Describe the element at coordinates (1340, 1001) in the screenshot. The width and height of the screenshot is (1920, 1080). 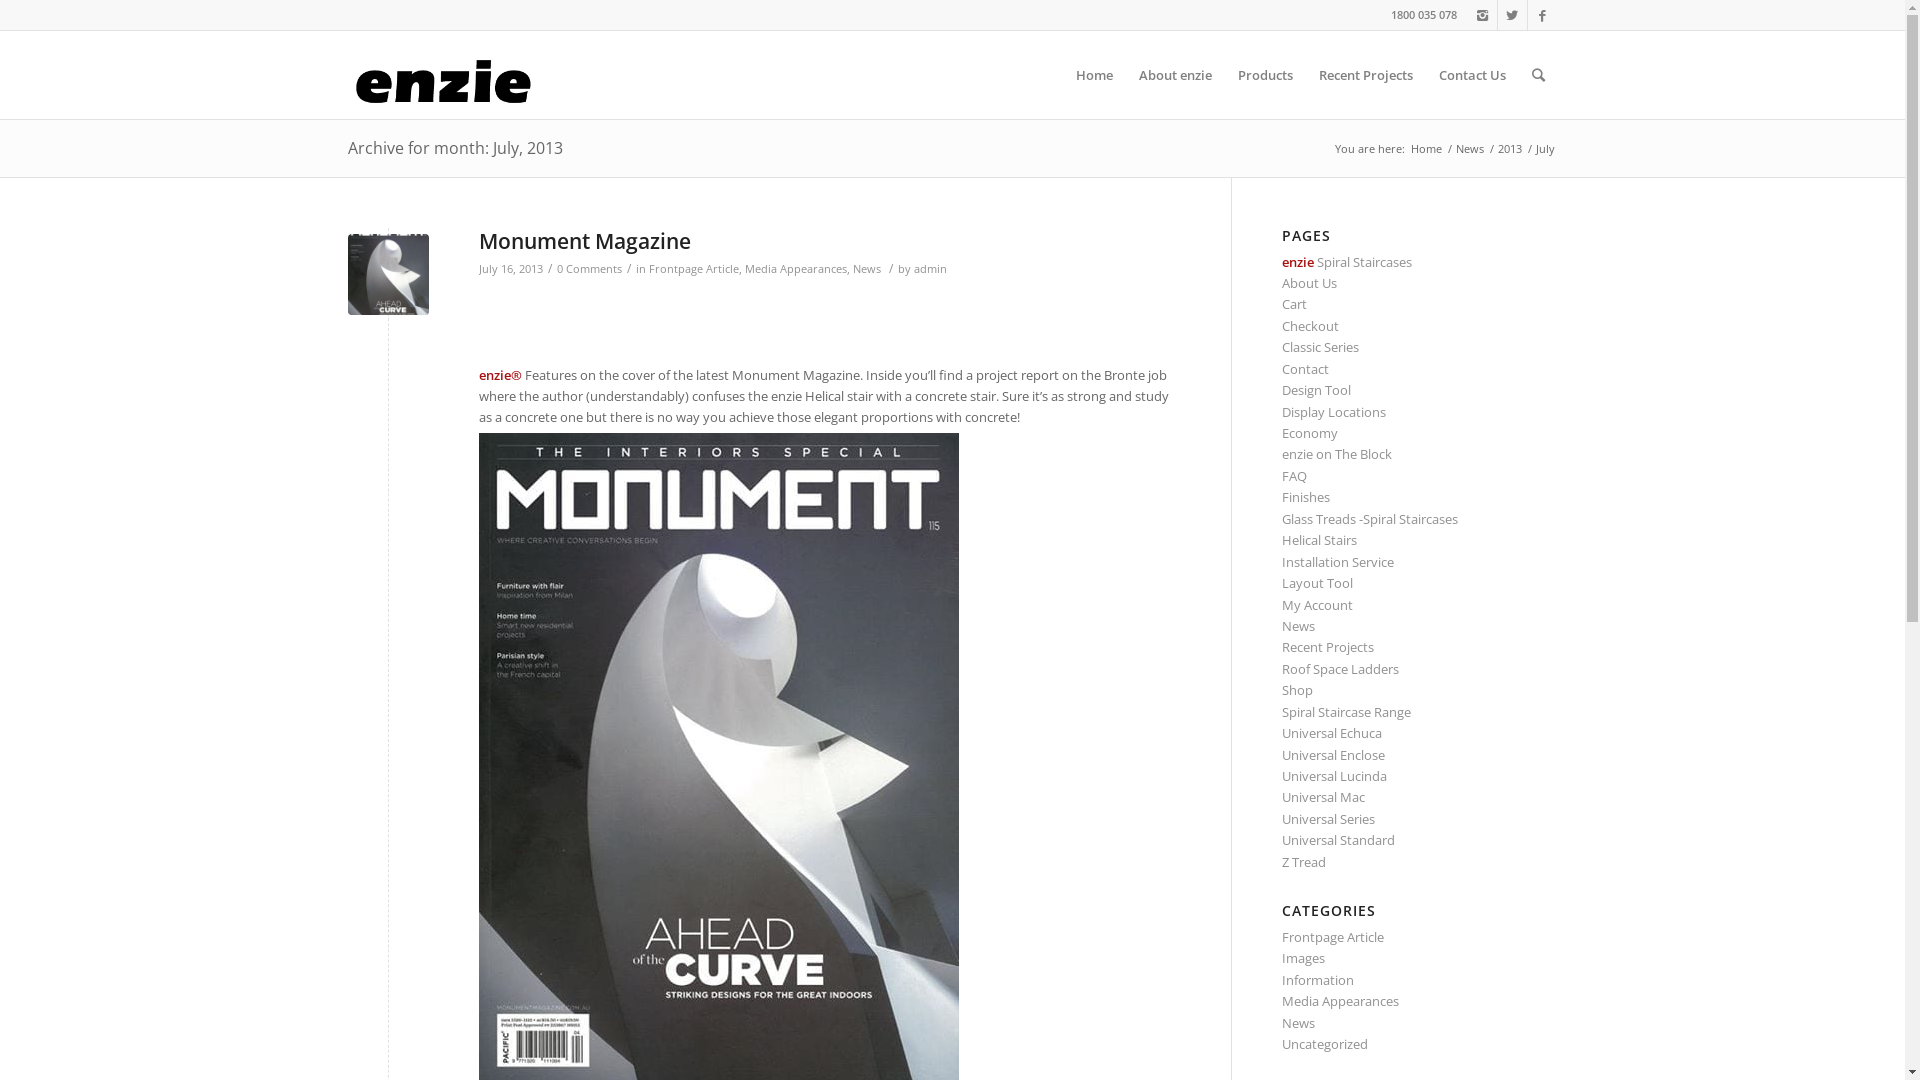
I see `Media Appearances` at that location.